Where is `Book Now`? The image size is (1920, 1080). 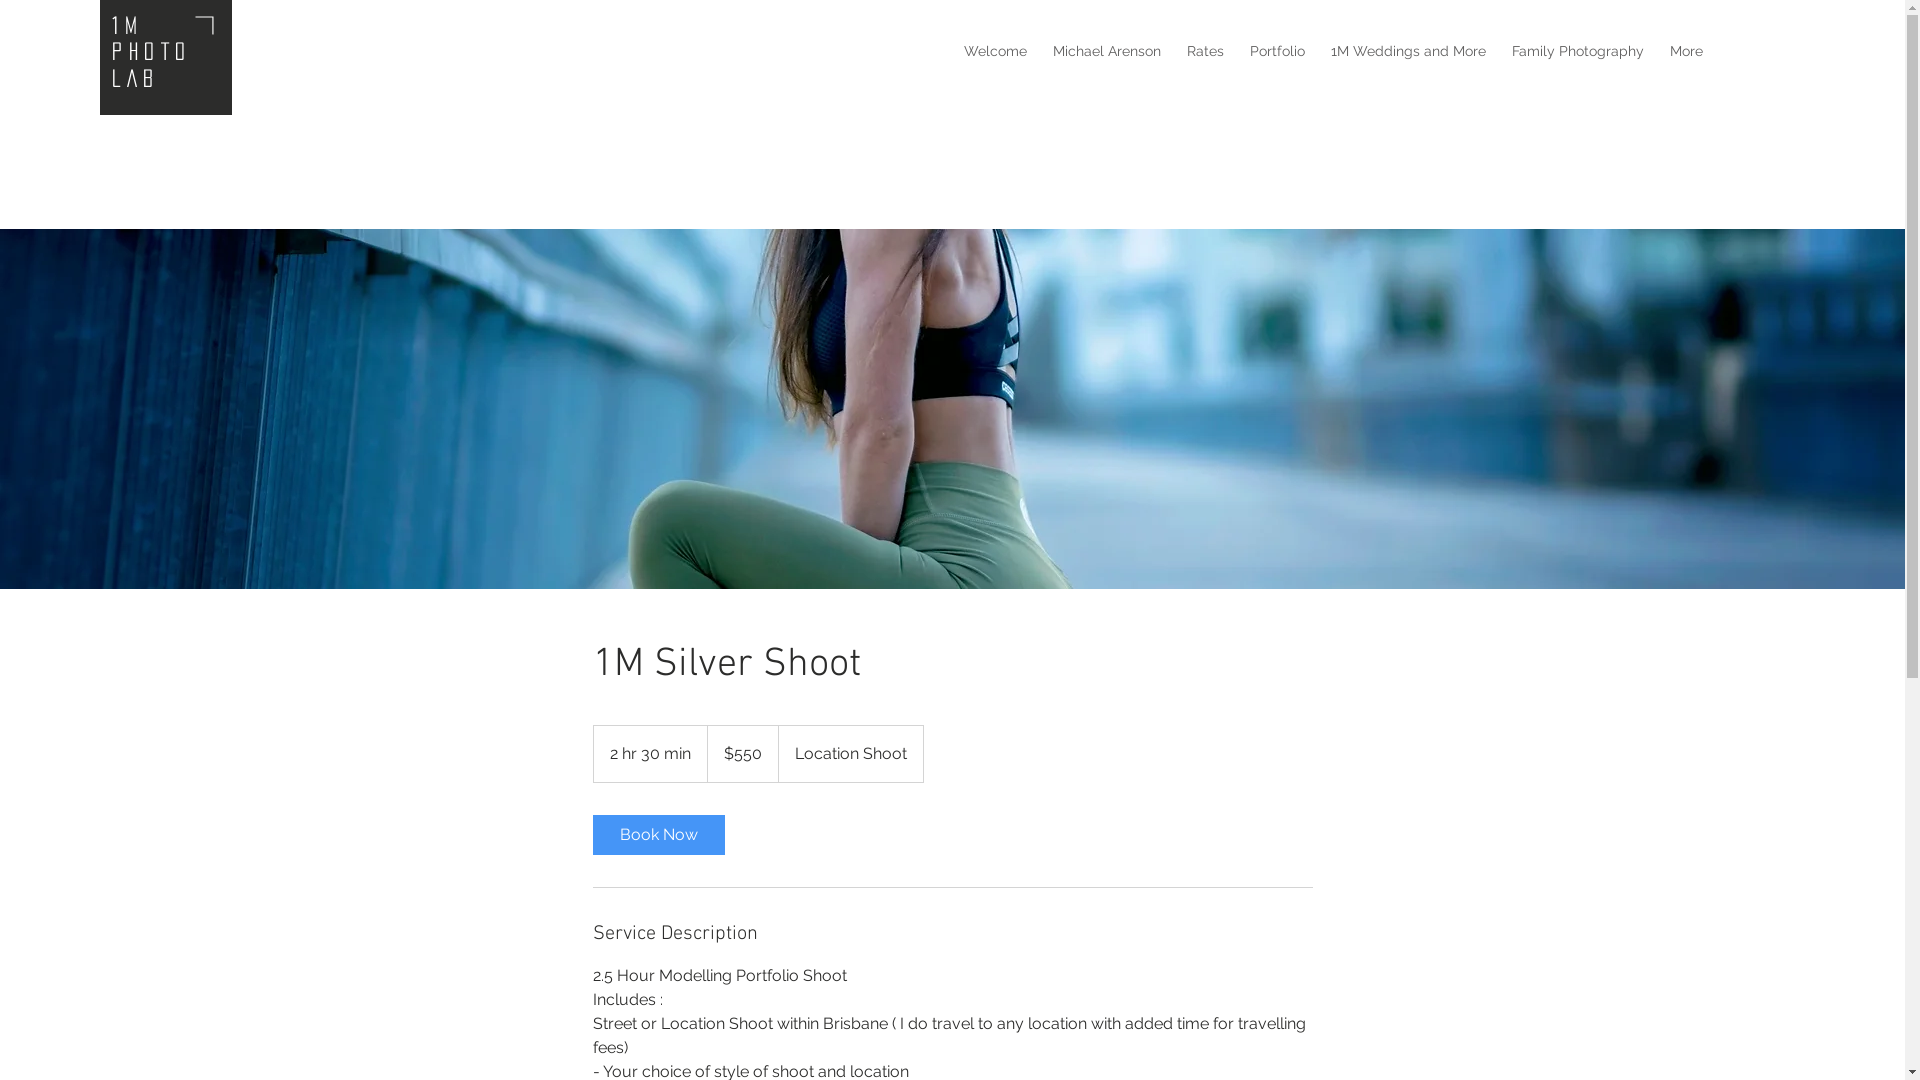
Book Now is located at coordinates (658, 835).